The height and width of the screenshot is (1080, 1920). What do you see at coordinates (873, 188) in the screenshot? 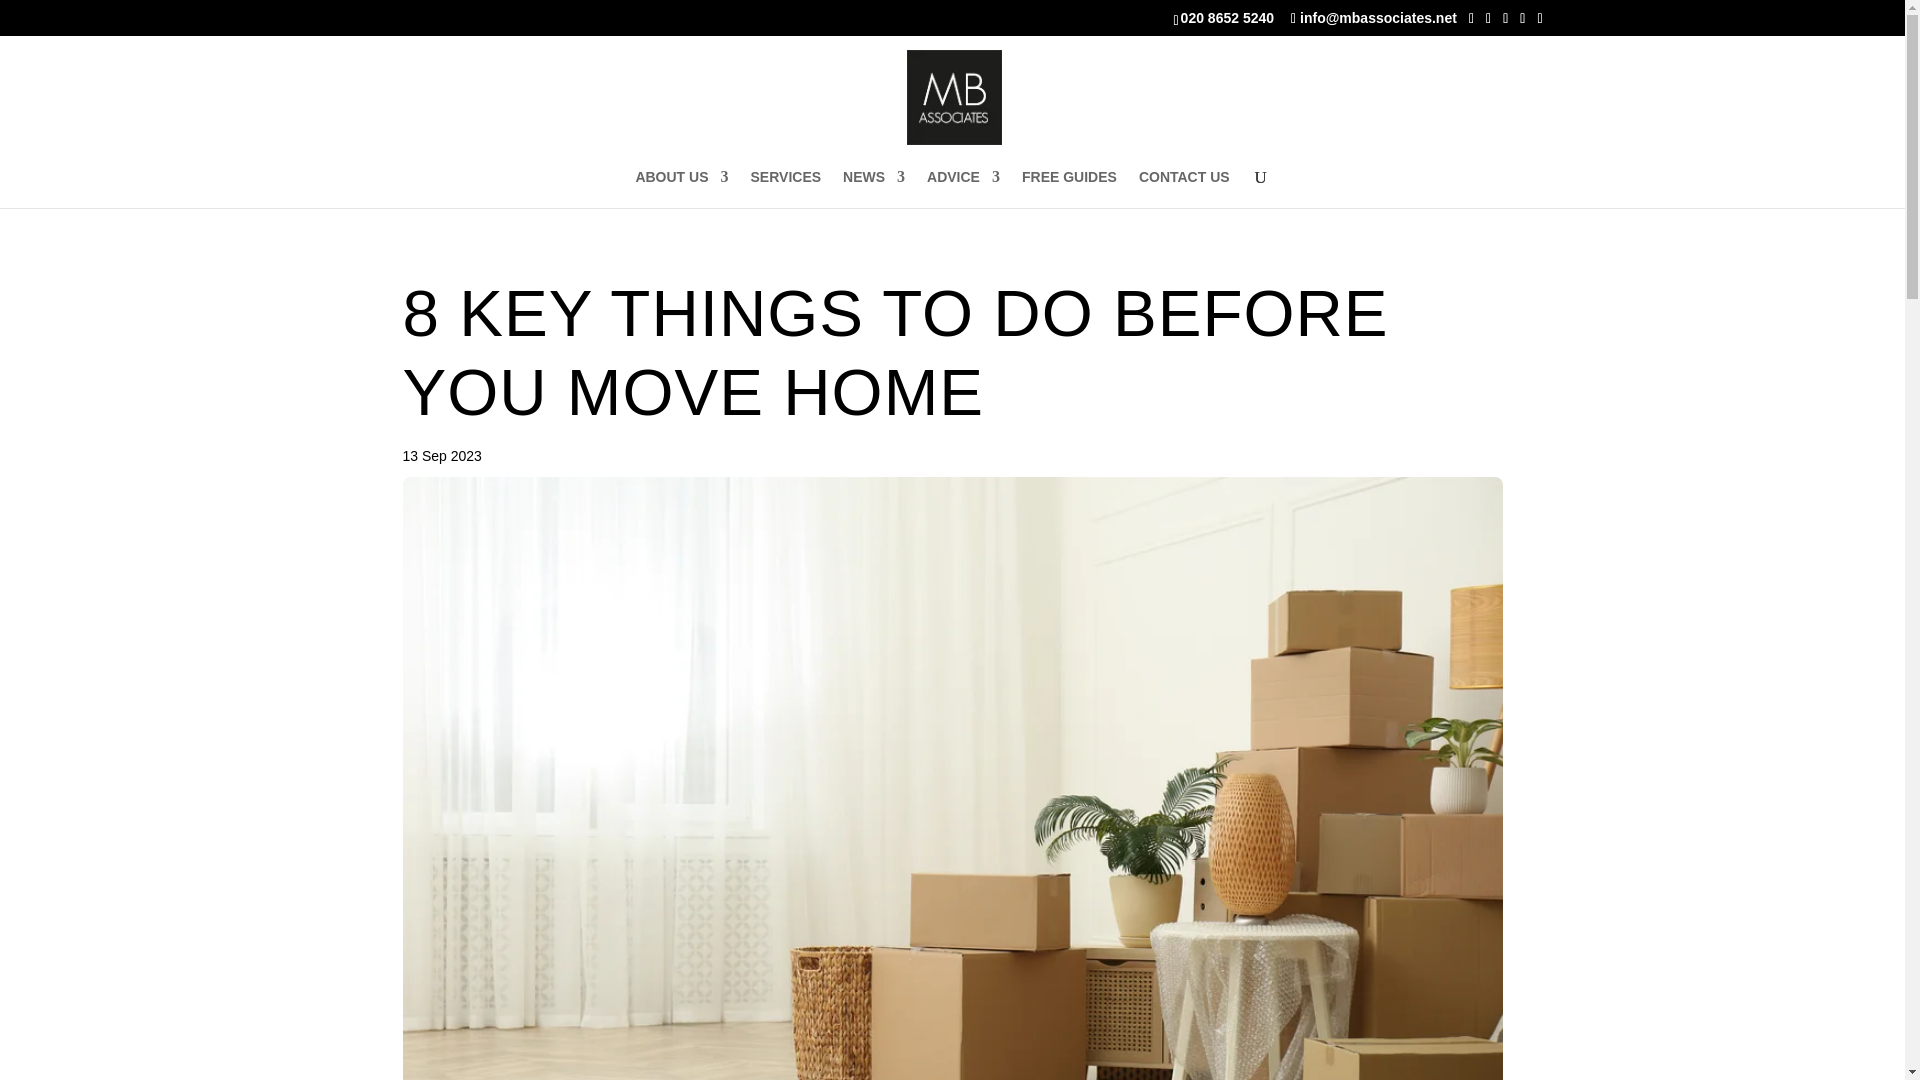
I see `NEWS` at bounding box center [873, 188].